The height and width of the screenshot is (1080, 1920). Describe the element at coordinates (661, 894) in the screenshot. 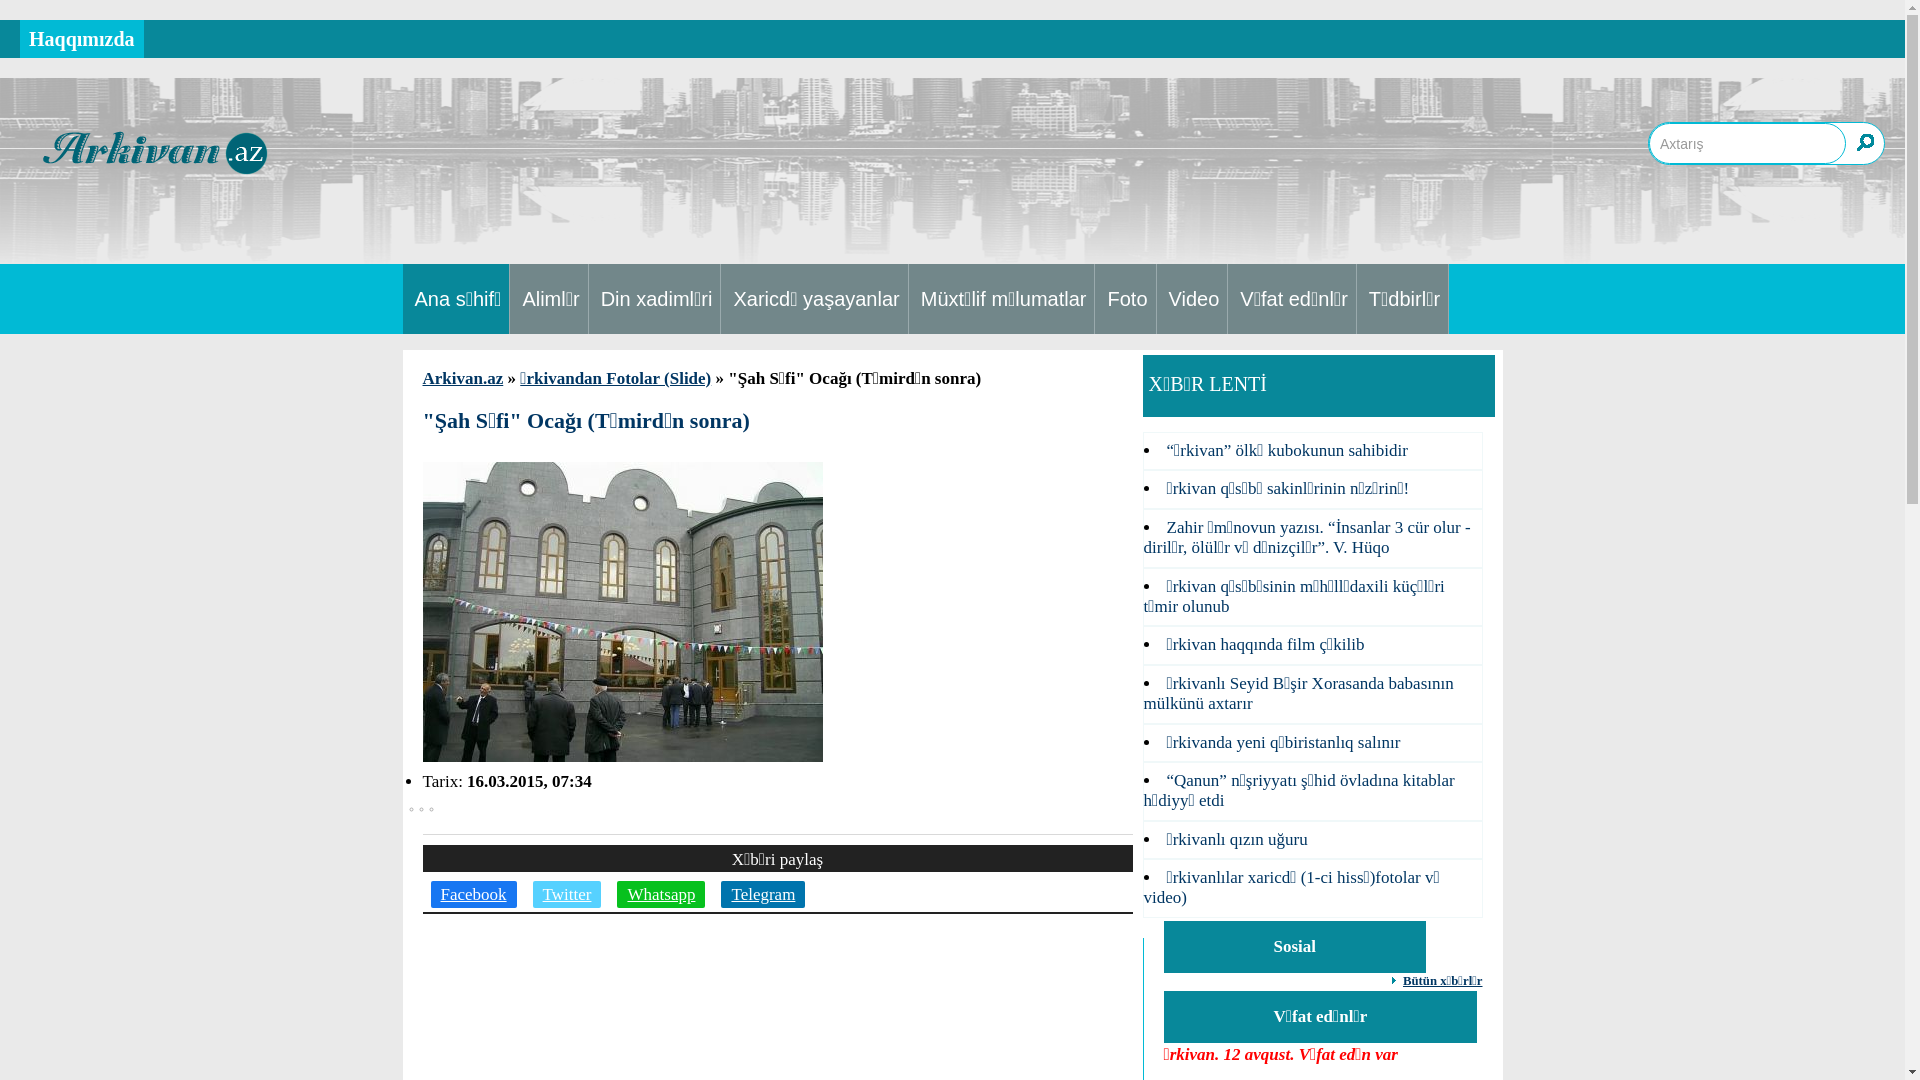

I see `Whatsapp` at that location.